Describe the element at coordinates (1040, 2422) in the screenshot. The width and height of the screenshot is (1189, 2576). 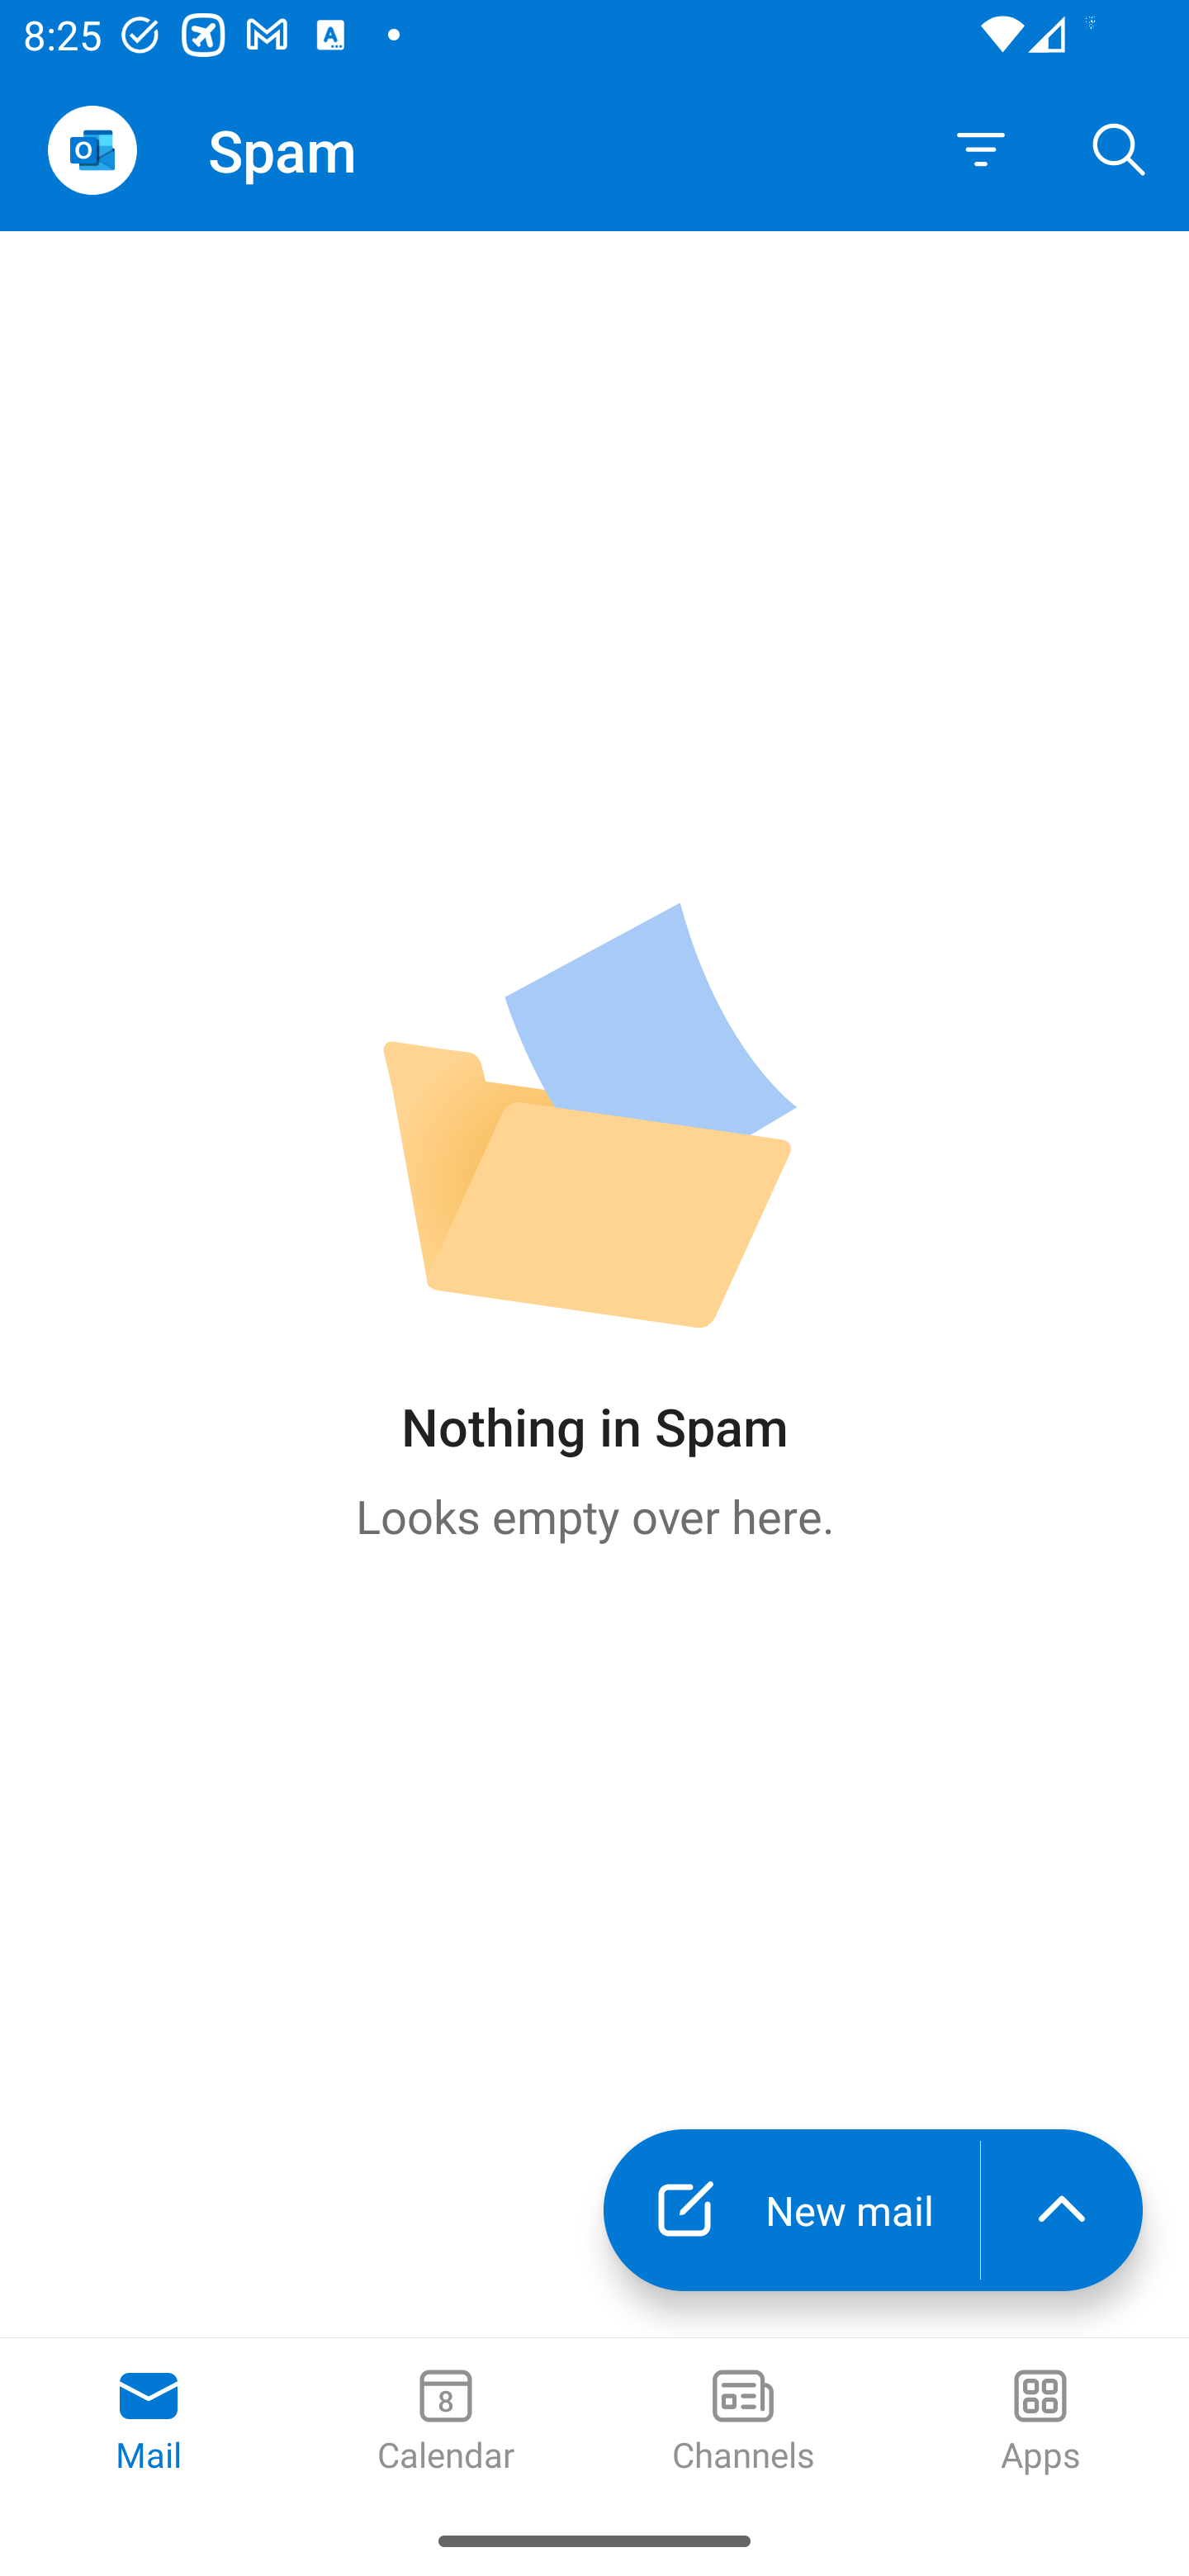
I see `Apps` at that location.